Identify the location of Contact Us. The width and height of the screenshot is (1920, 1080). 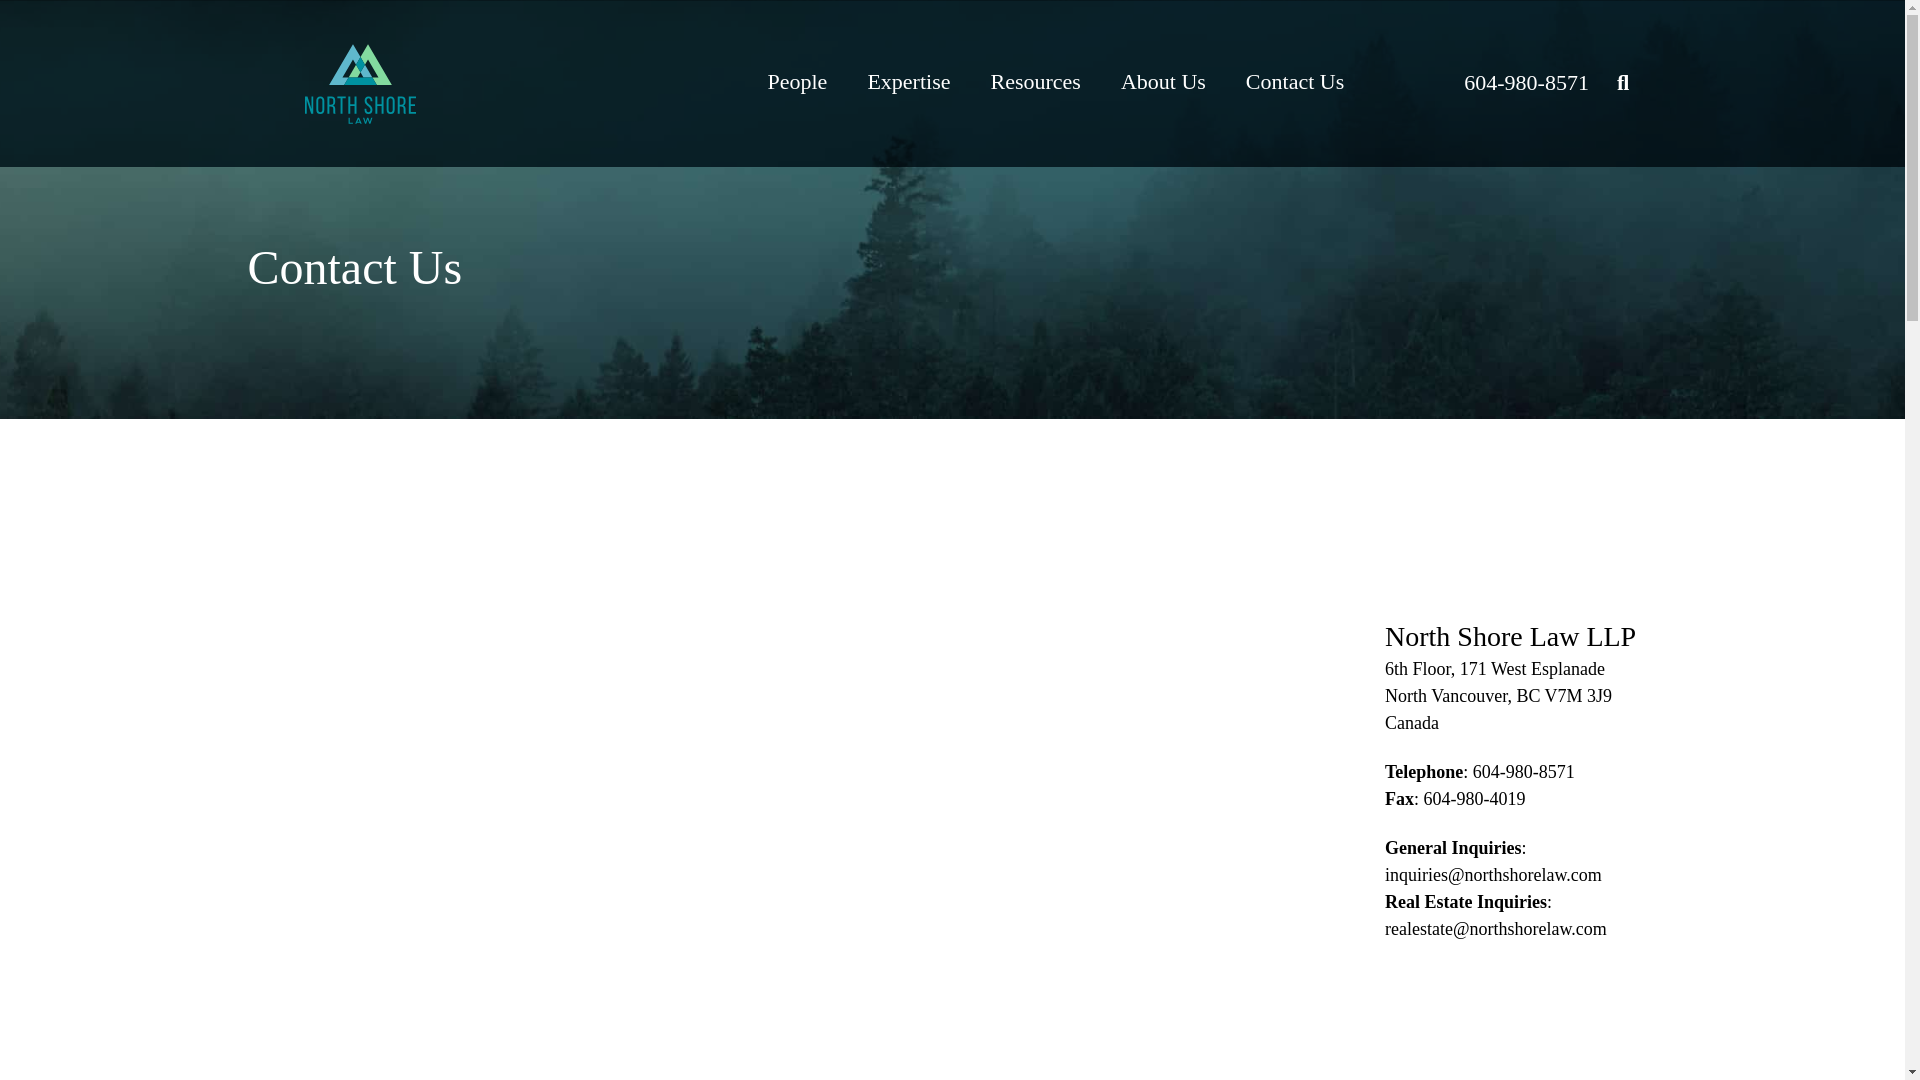
(1294, 80).